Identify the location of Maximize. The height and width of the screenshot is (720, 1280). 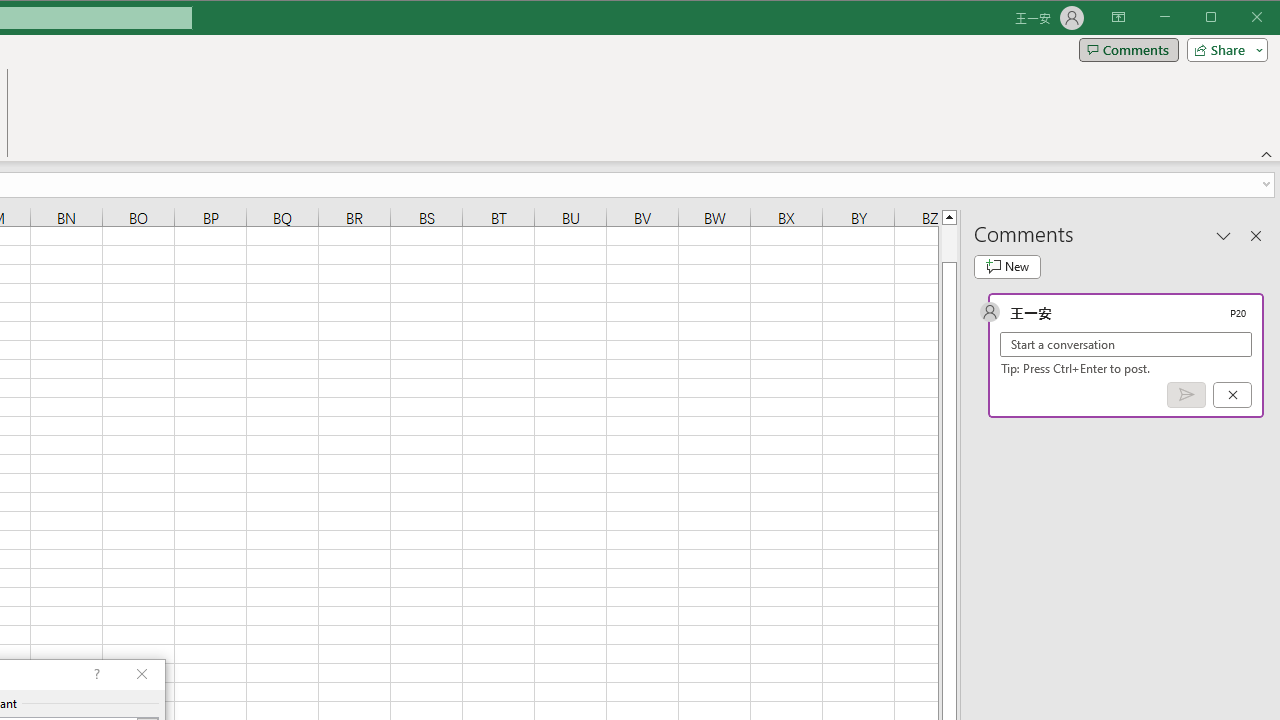
(1239, 18).